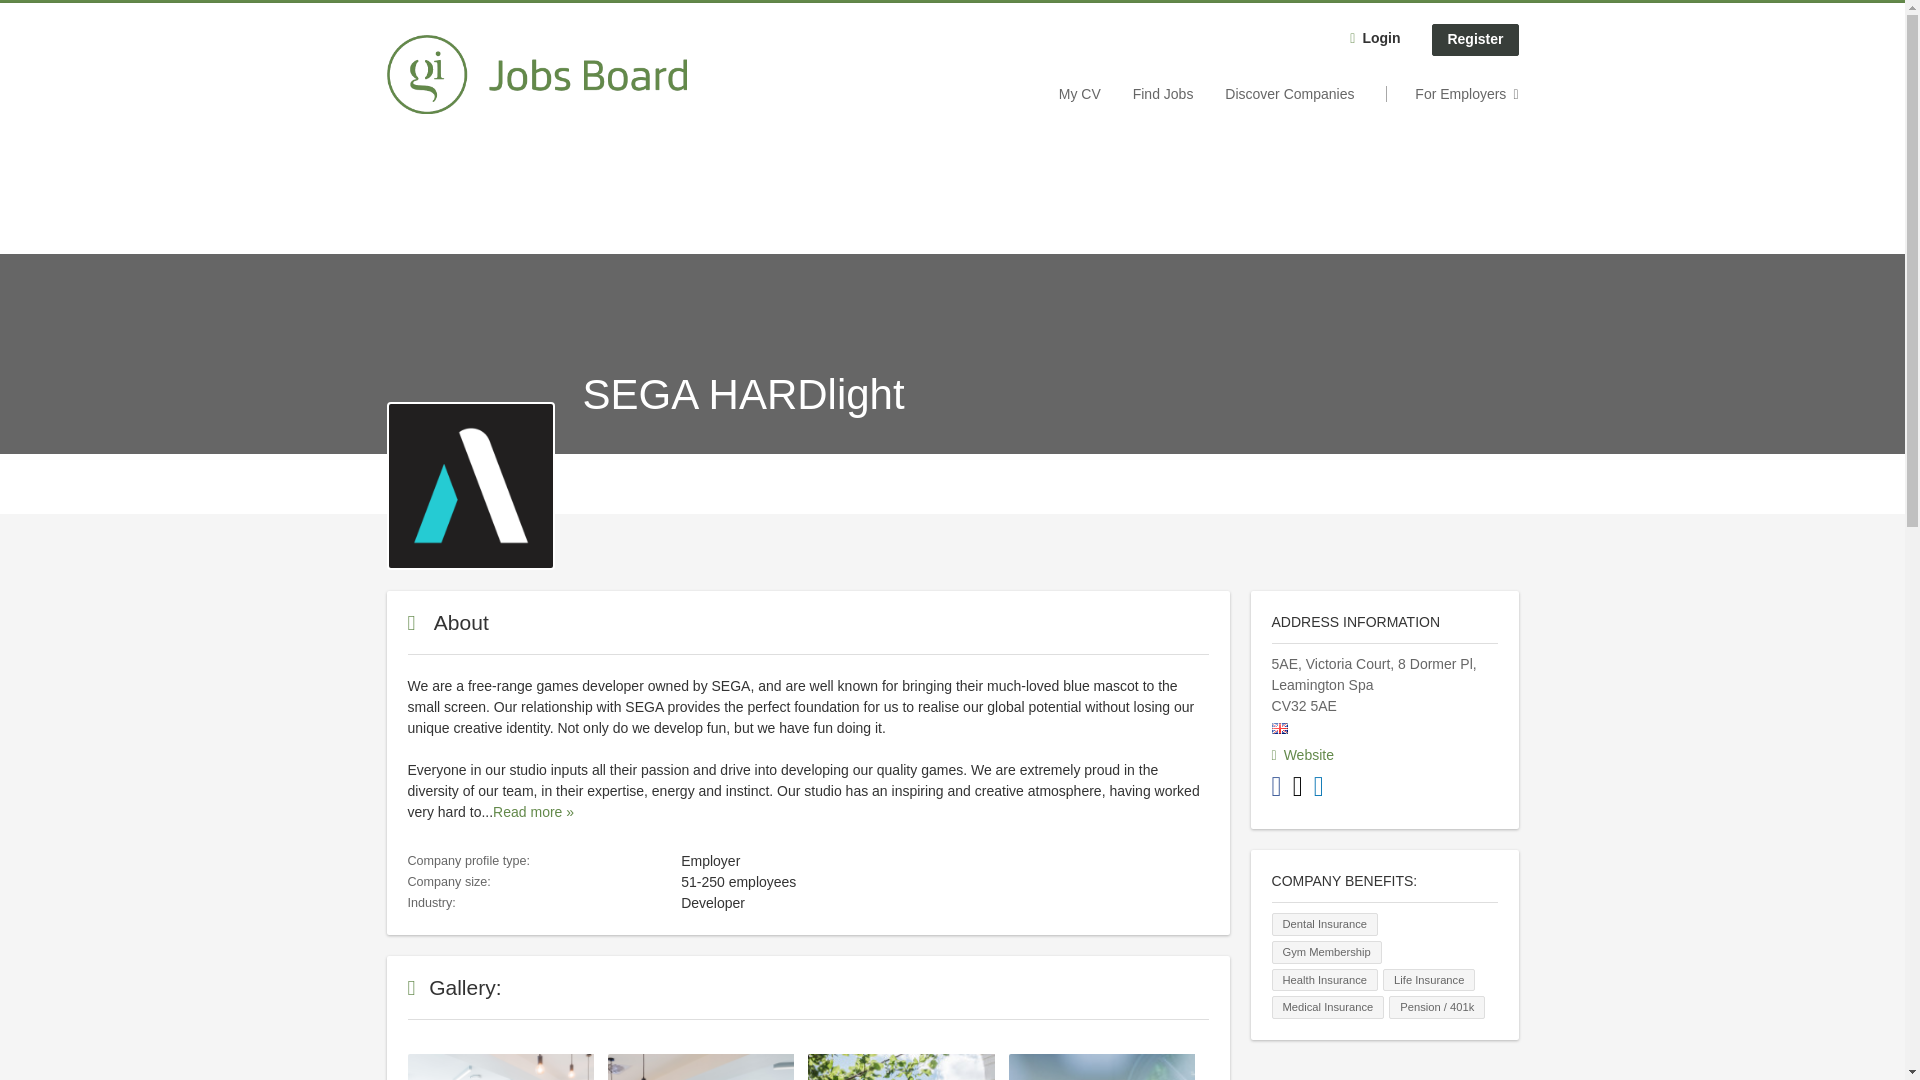 This screenshot has width=1920, height=1080. Describe the element at coordinates (470, 486) in the screenshot. I see `SEGA HARDlight` at that location.